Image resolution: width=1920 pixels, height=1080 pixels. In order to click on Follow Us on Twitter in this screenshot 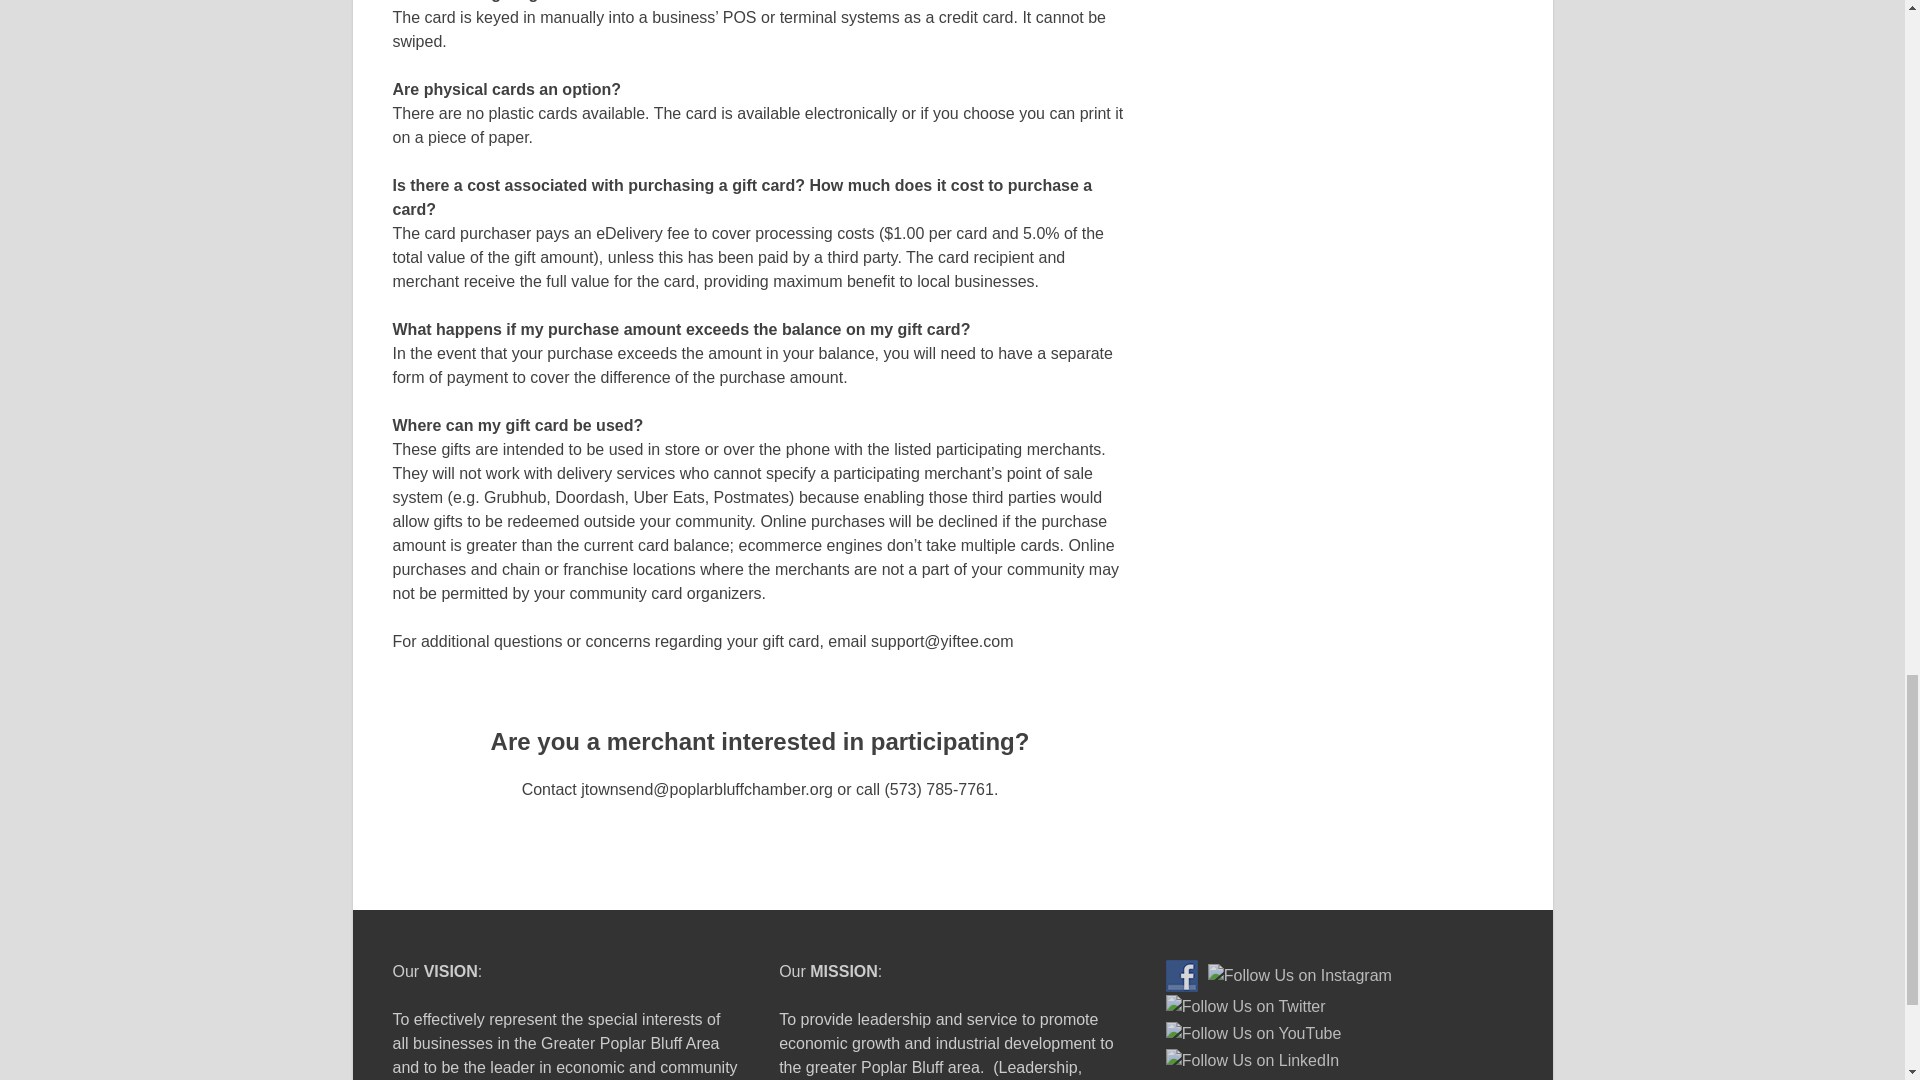, I will do `click(1246, 1006)`.